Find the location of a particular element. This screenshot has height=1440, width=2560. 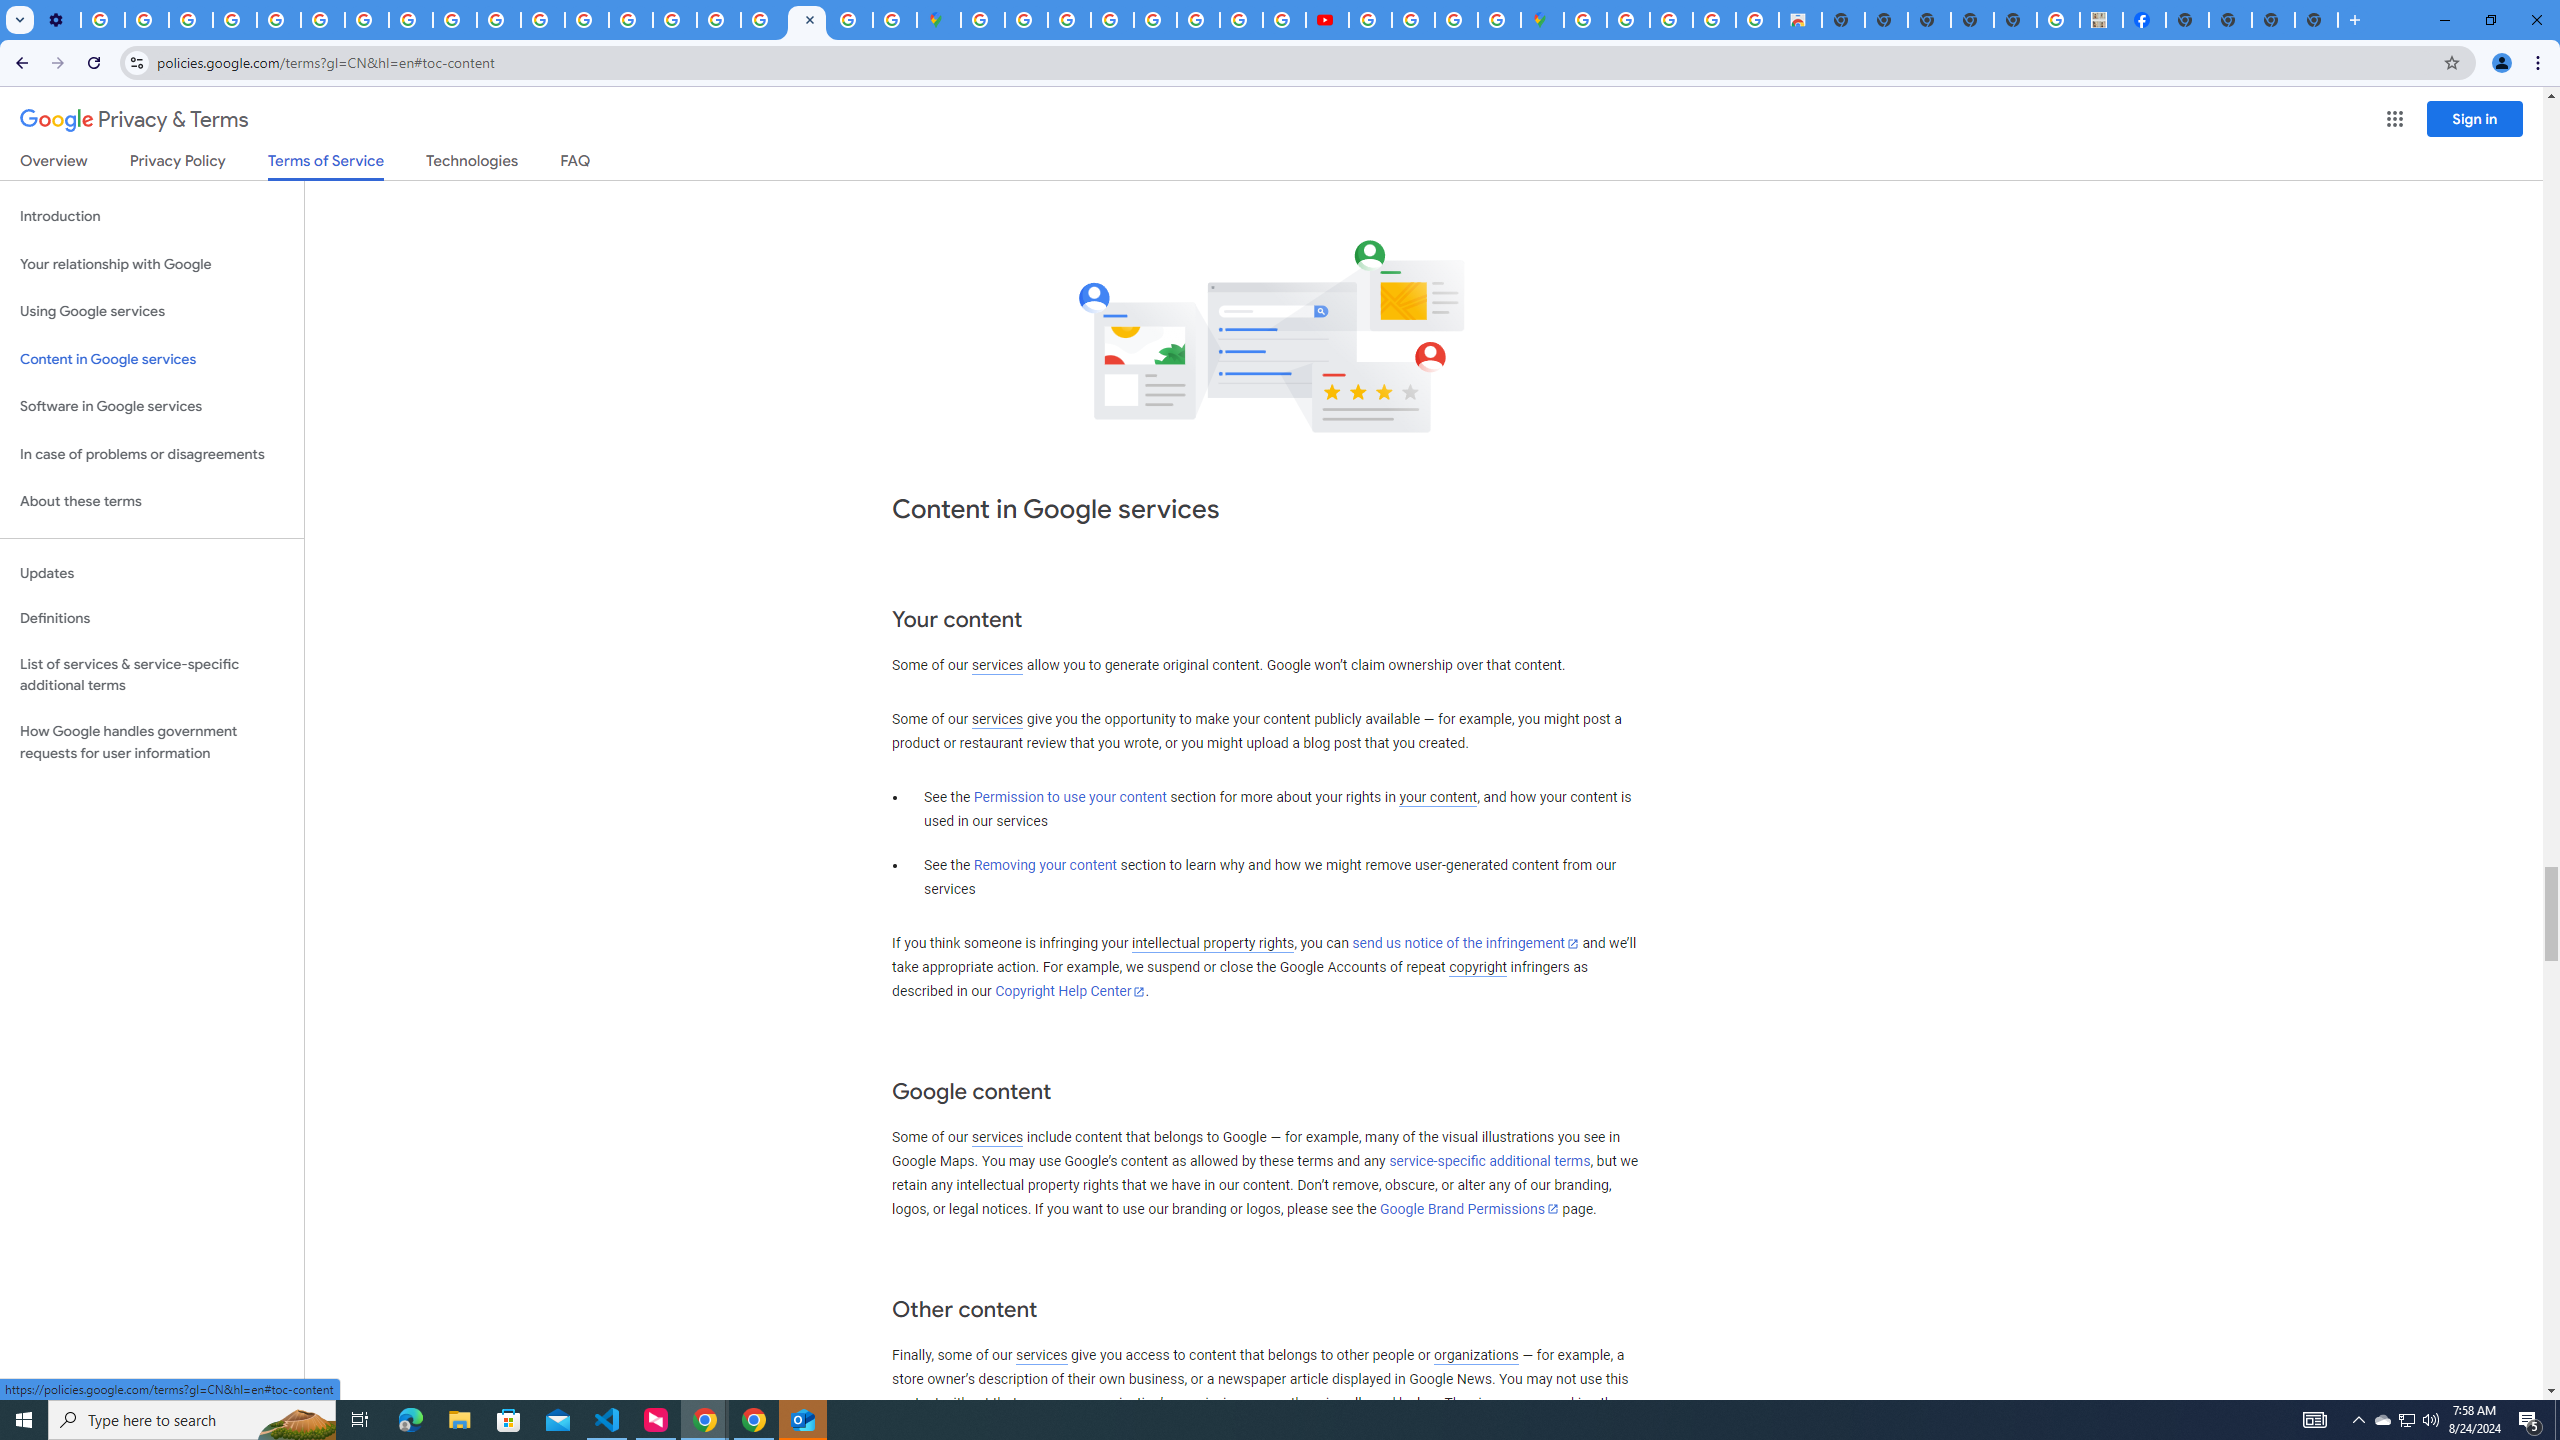

Privacy Help Center - Policies Help is located at coordinates (1241, 20).